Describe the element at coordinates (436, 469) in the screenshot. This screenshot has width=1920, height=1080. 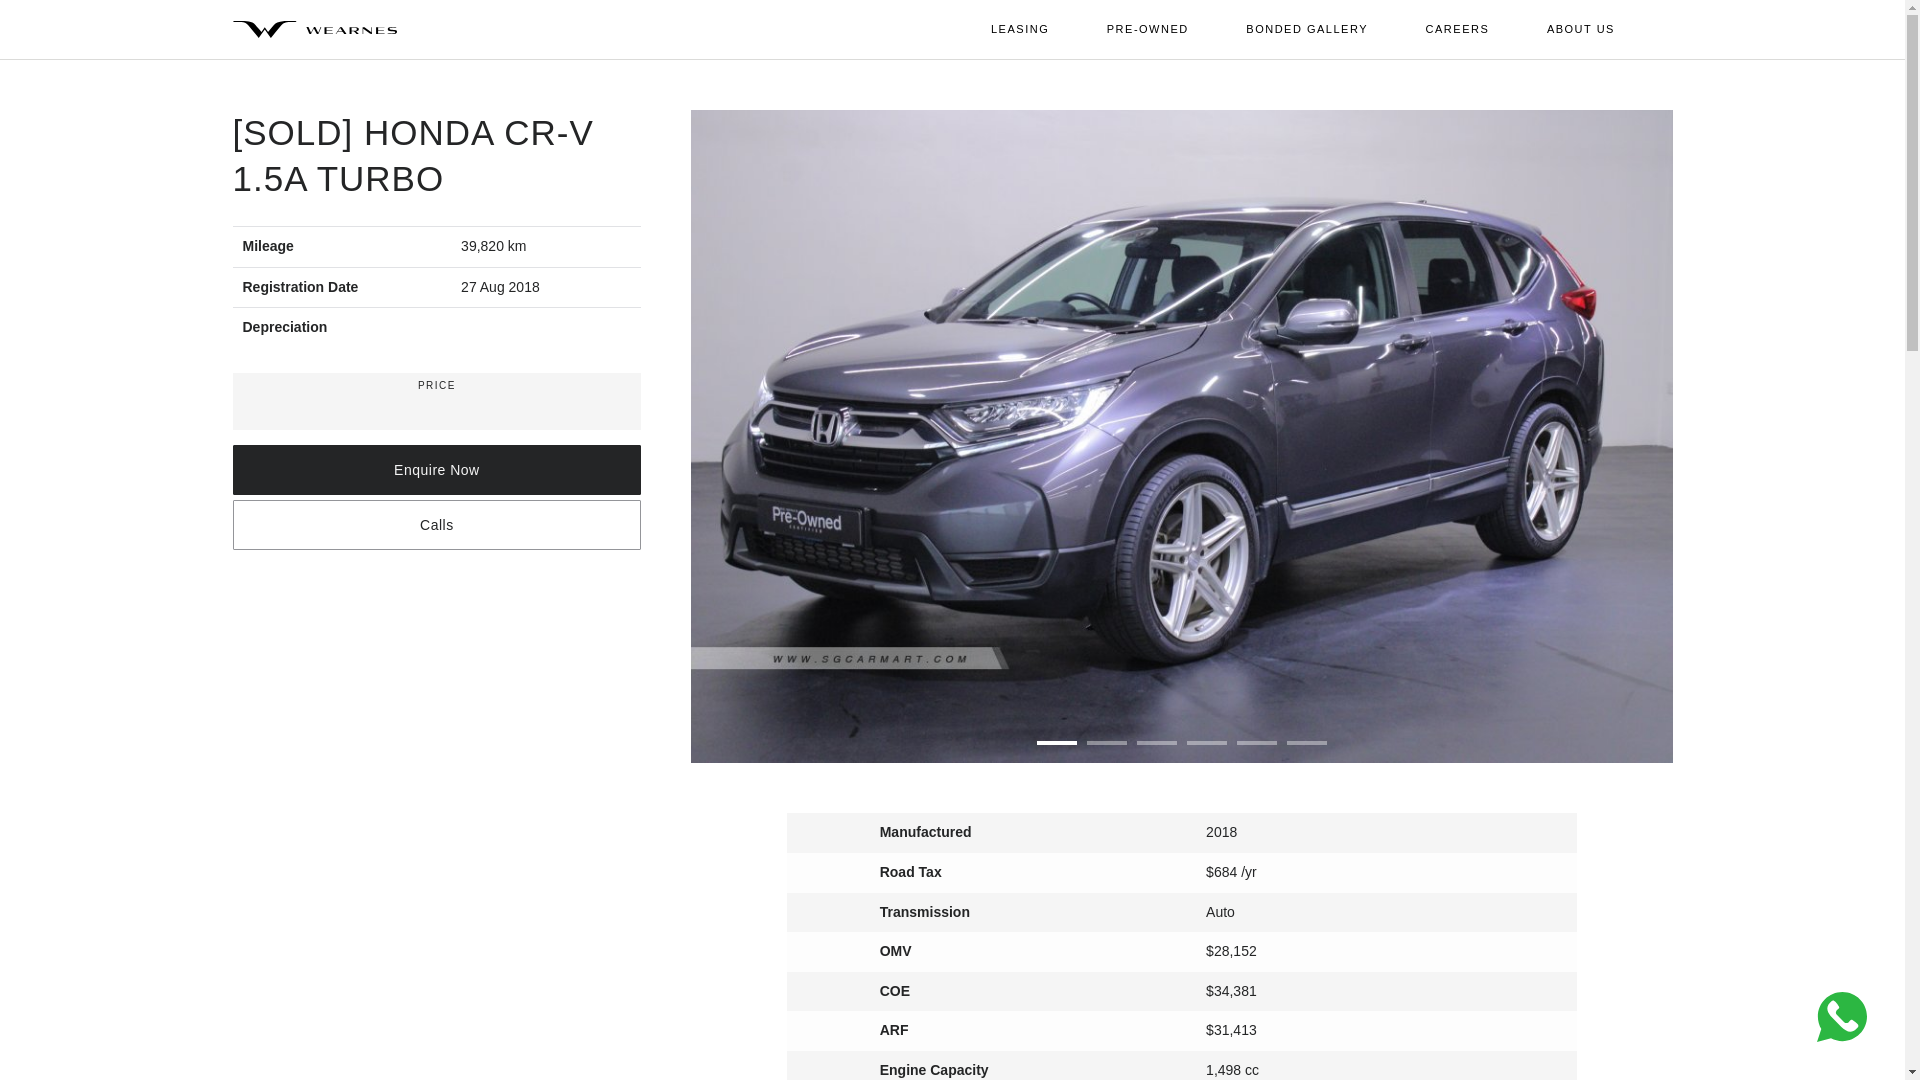
I see `Enquire Now` at that location.